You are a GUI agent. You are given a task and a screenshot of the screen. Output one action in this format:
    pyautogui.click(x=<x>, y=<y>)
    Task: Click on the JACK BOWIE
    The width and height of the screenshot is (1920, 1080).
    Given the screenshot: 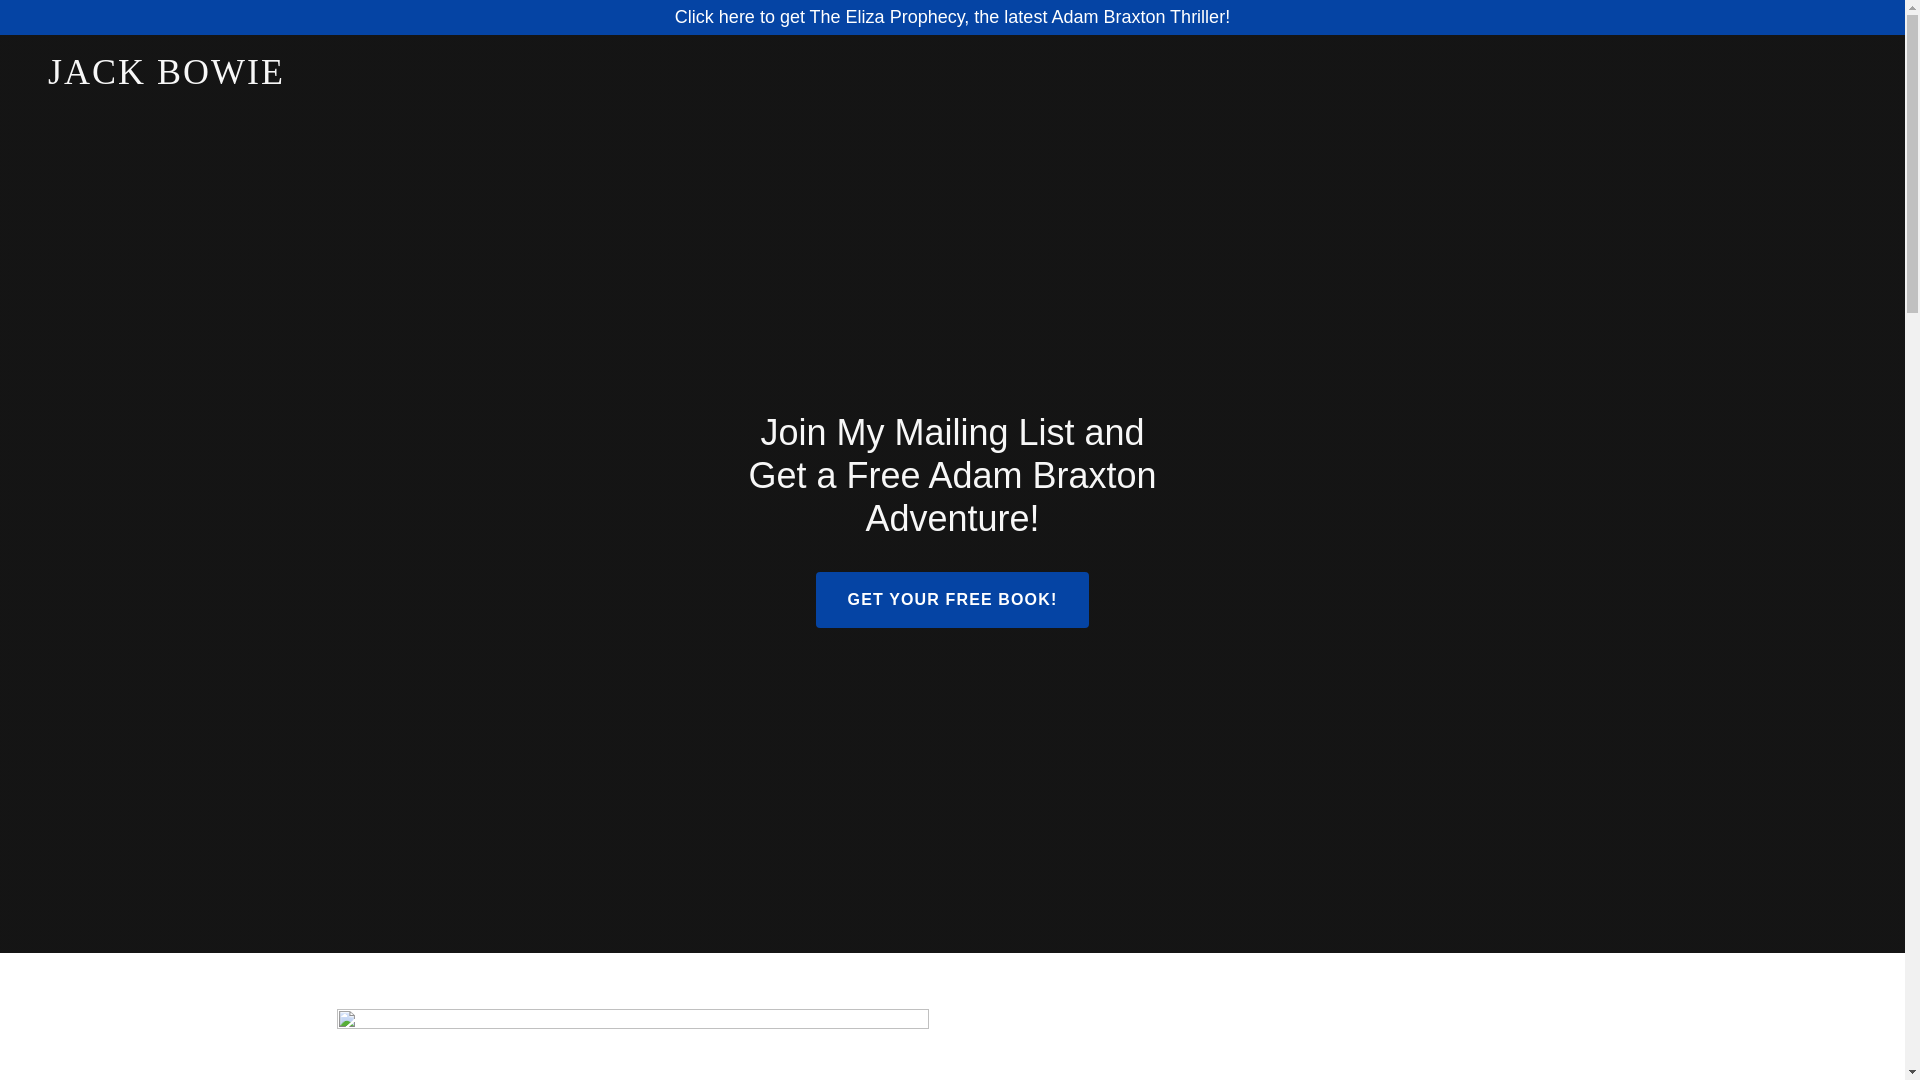 What is the action you would take?
    pyautogui.click(x=364, y=78)
    